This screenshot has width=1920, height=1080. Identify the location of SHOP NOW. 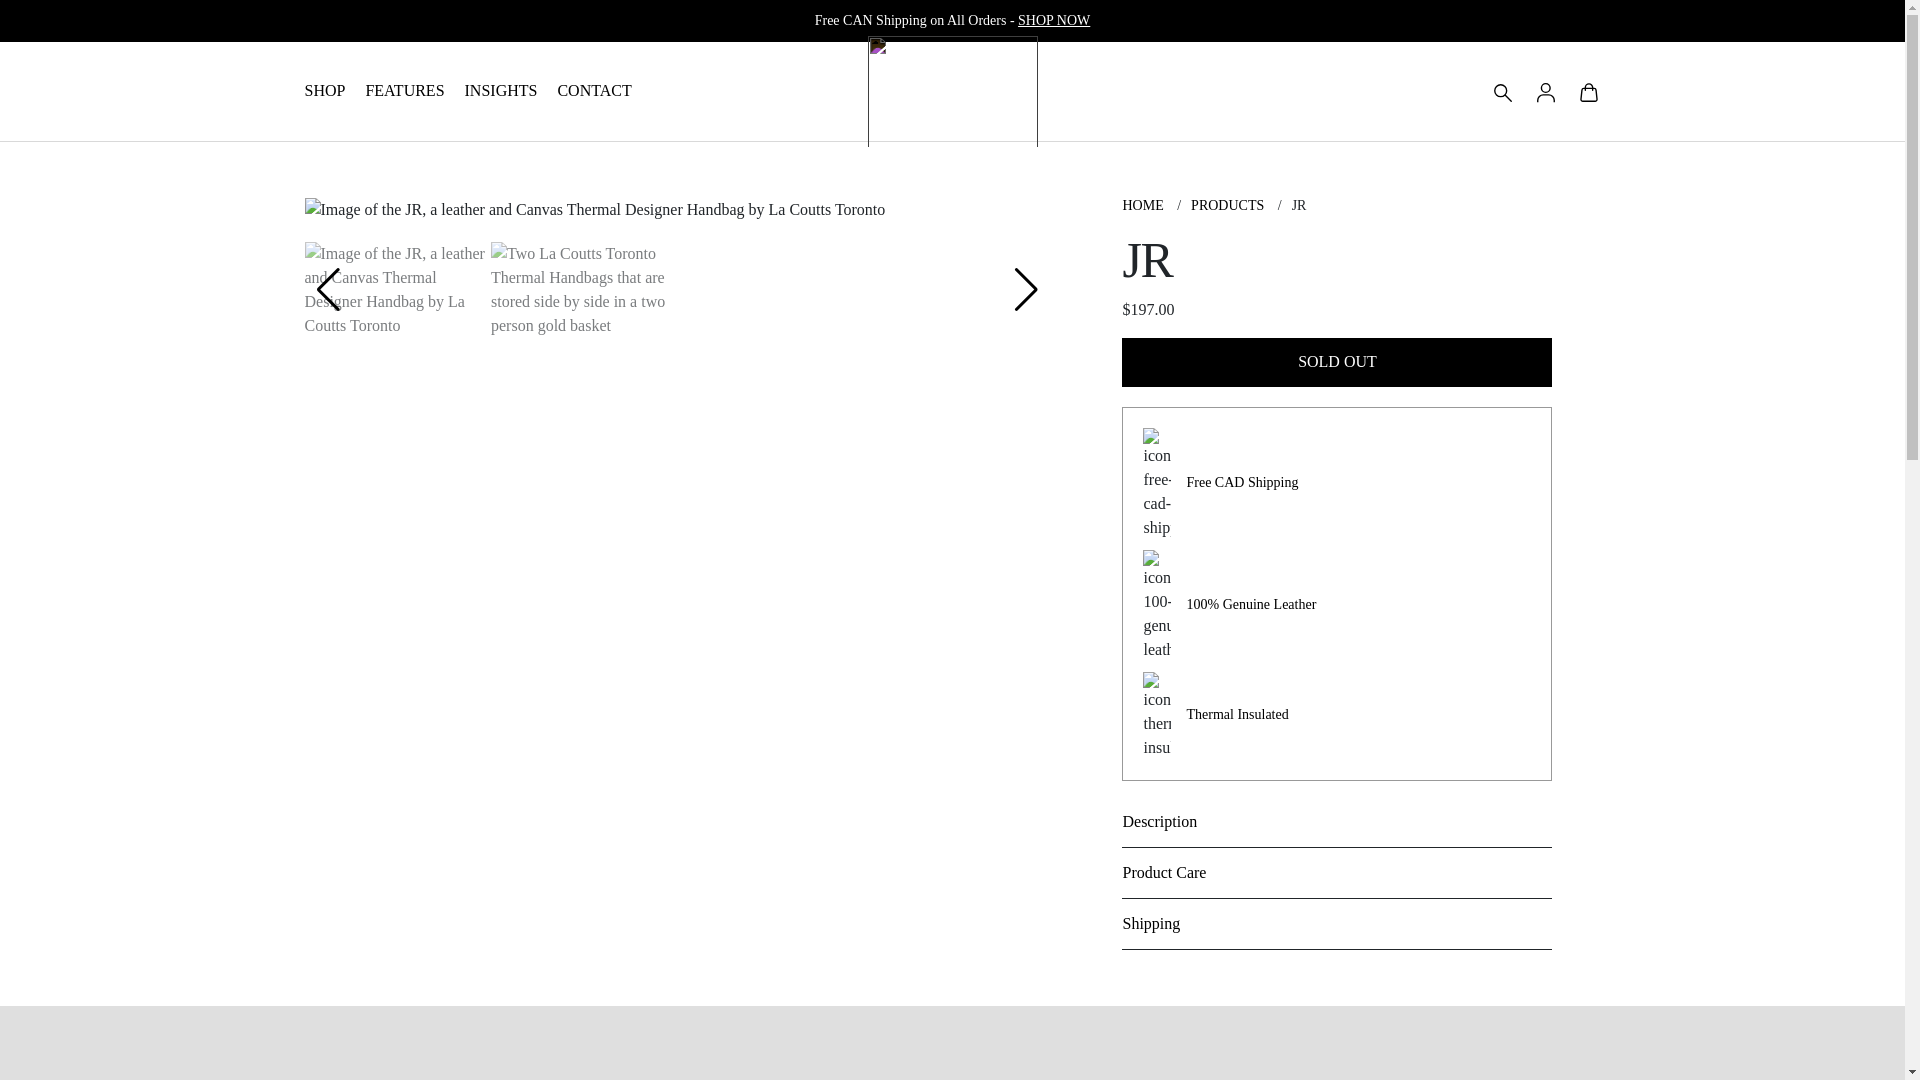
(1054, 20).